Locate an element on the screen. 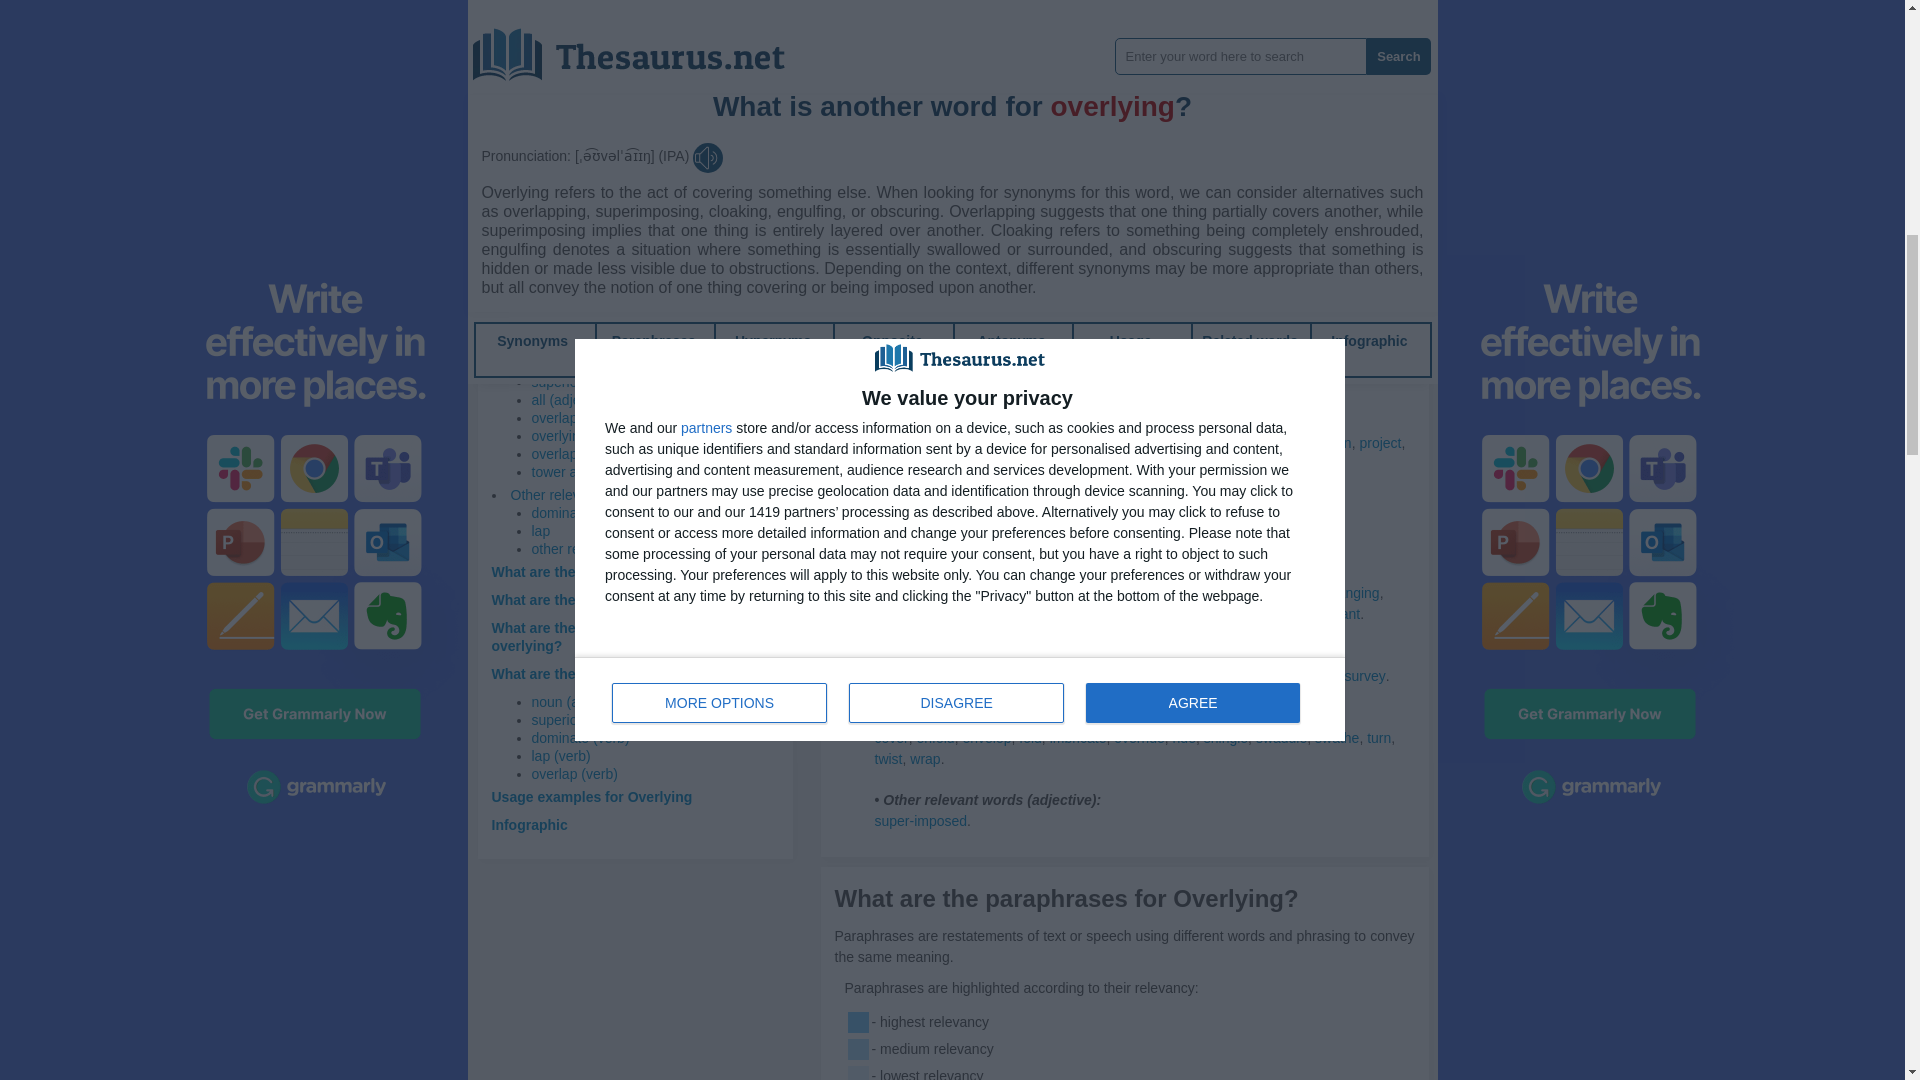 The height and width of the screenshot is (1080, 1920). Usage examples for Overlying is located at coordinates (592, 796).